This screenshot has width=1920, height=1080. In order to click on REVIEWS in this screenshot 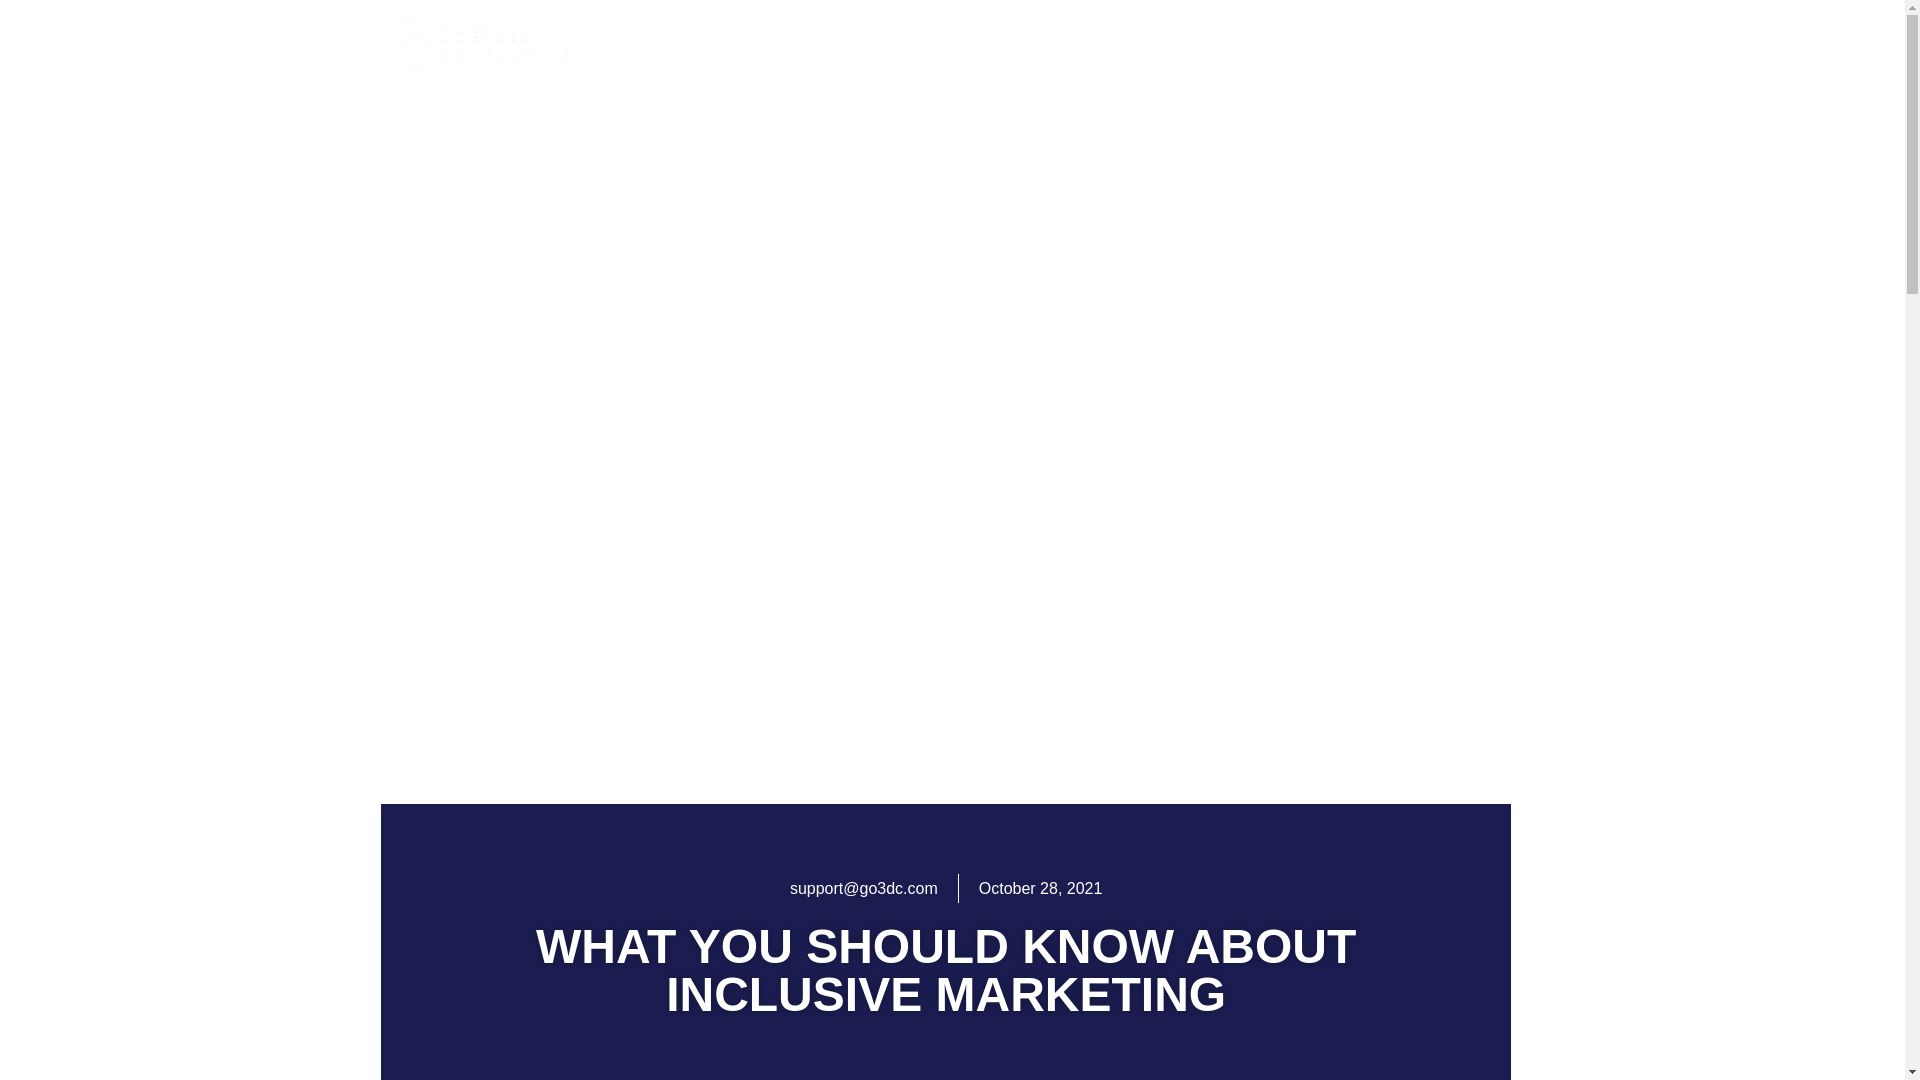, I will do `click(1122, 44)`.